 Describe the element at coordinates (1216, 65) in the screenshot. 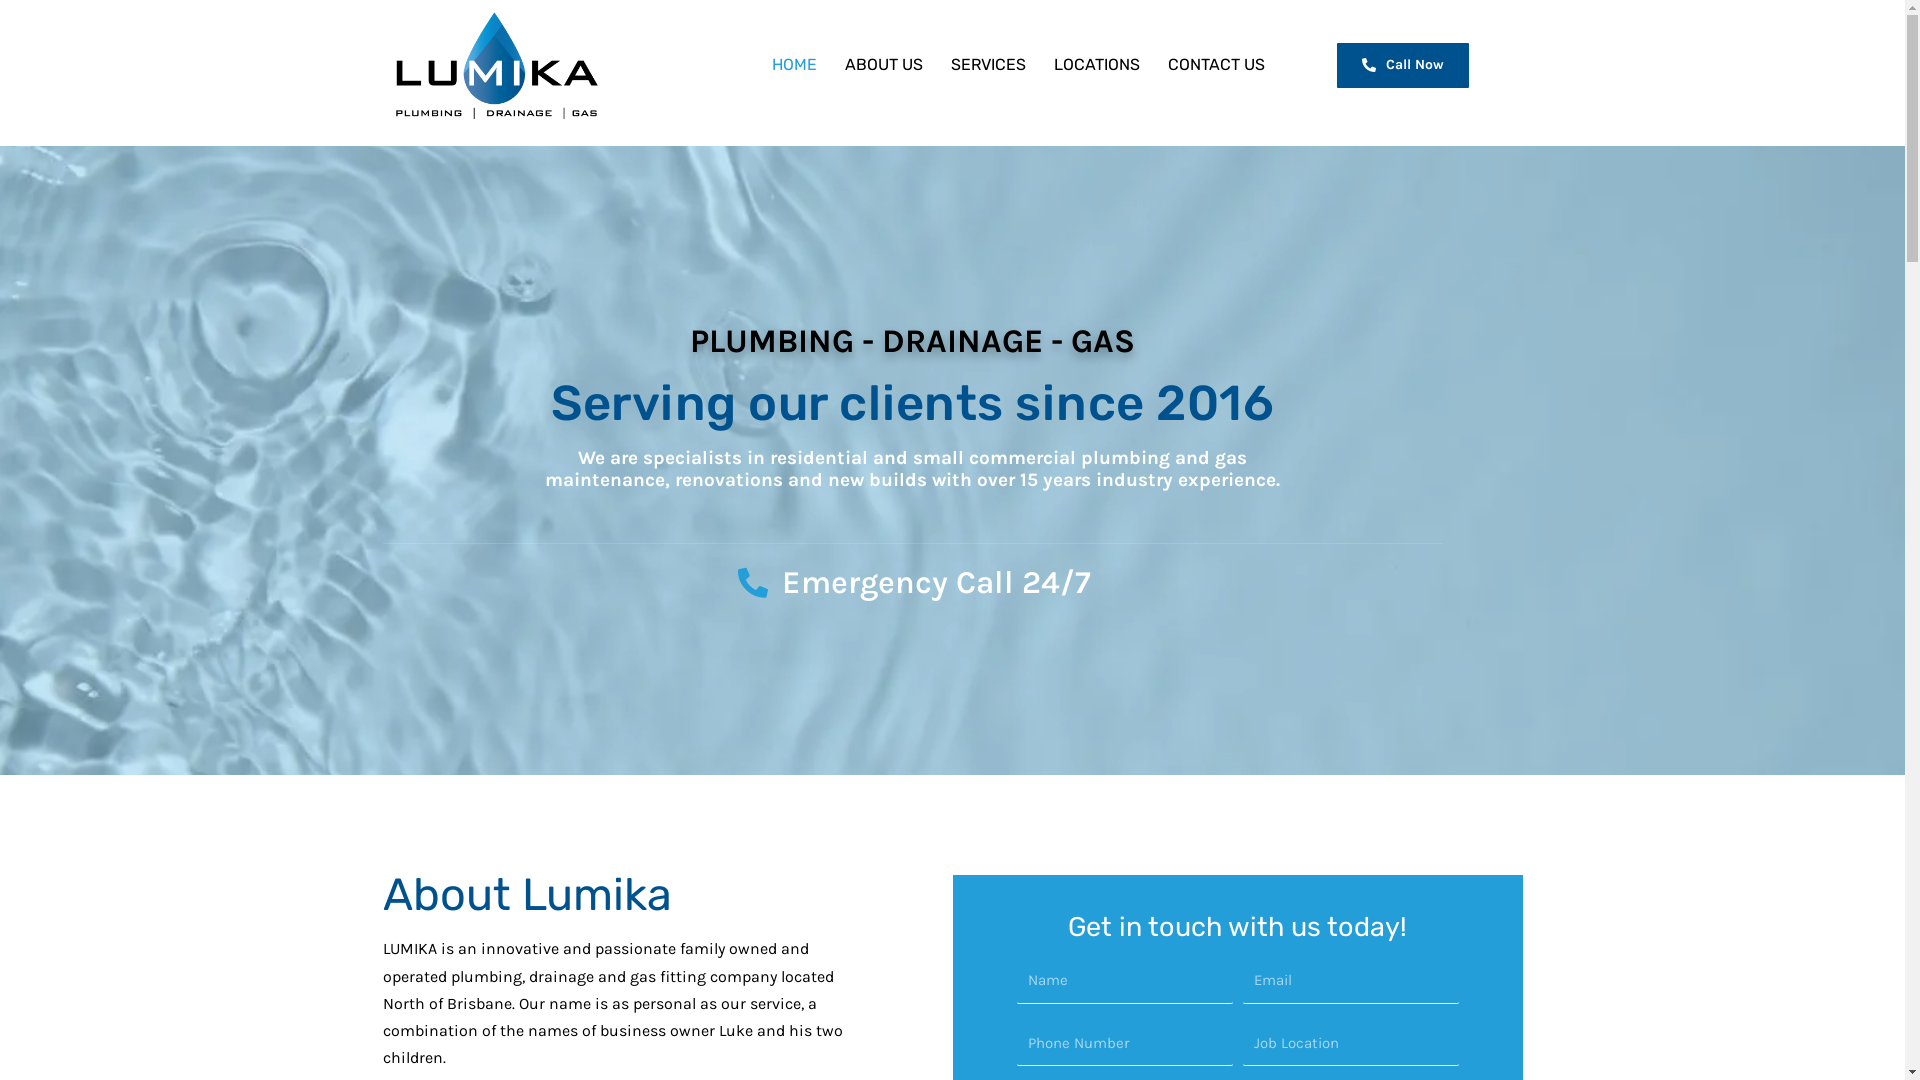

I see `CONTACT US` at that location.